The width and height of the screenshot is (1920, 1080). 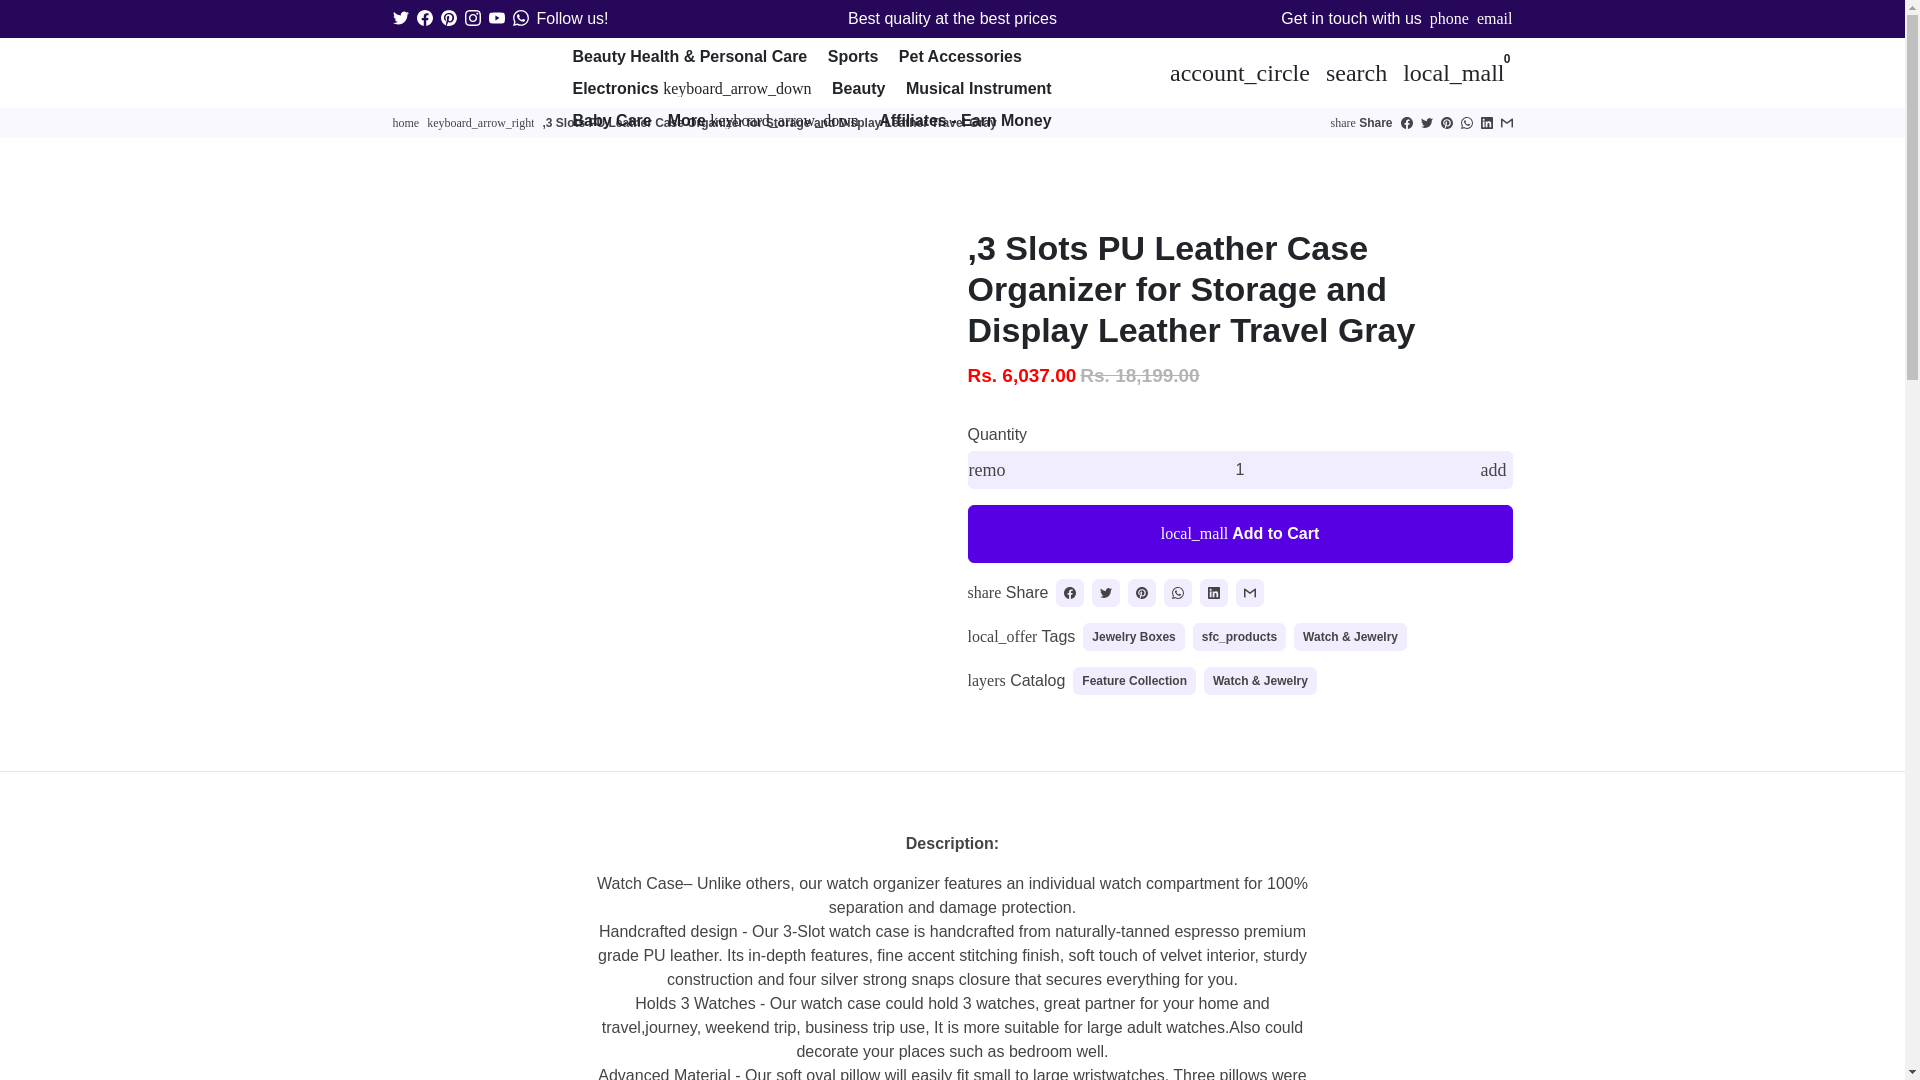 What do you see at coordinates (472, 18) in the screenshot?
I see `ikabestbuy on Instagram` at bounding box center [472, 18].